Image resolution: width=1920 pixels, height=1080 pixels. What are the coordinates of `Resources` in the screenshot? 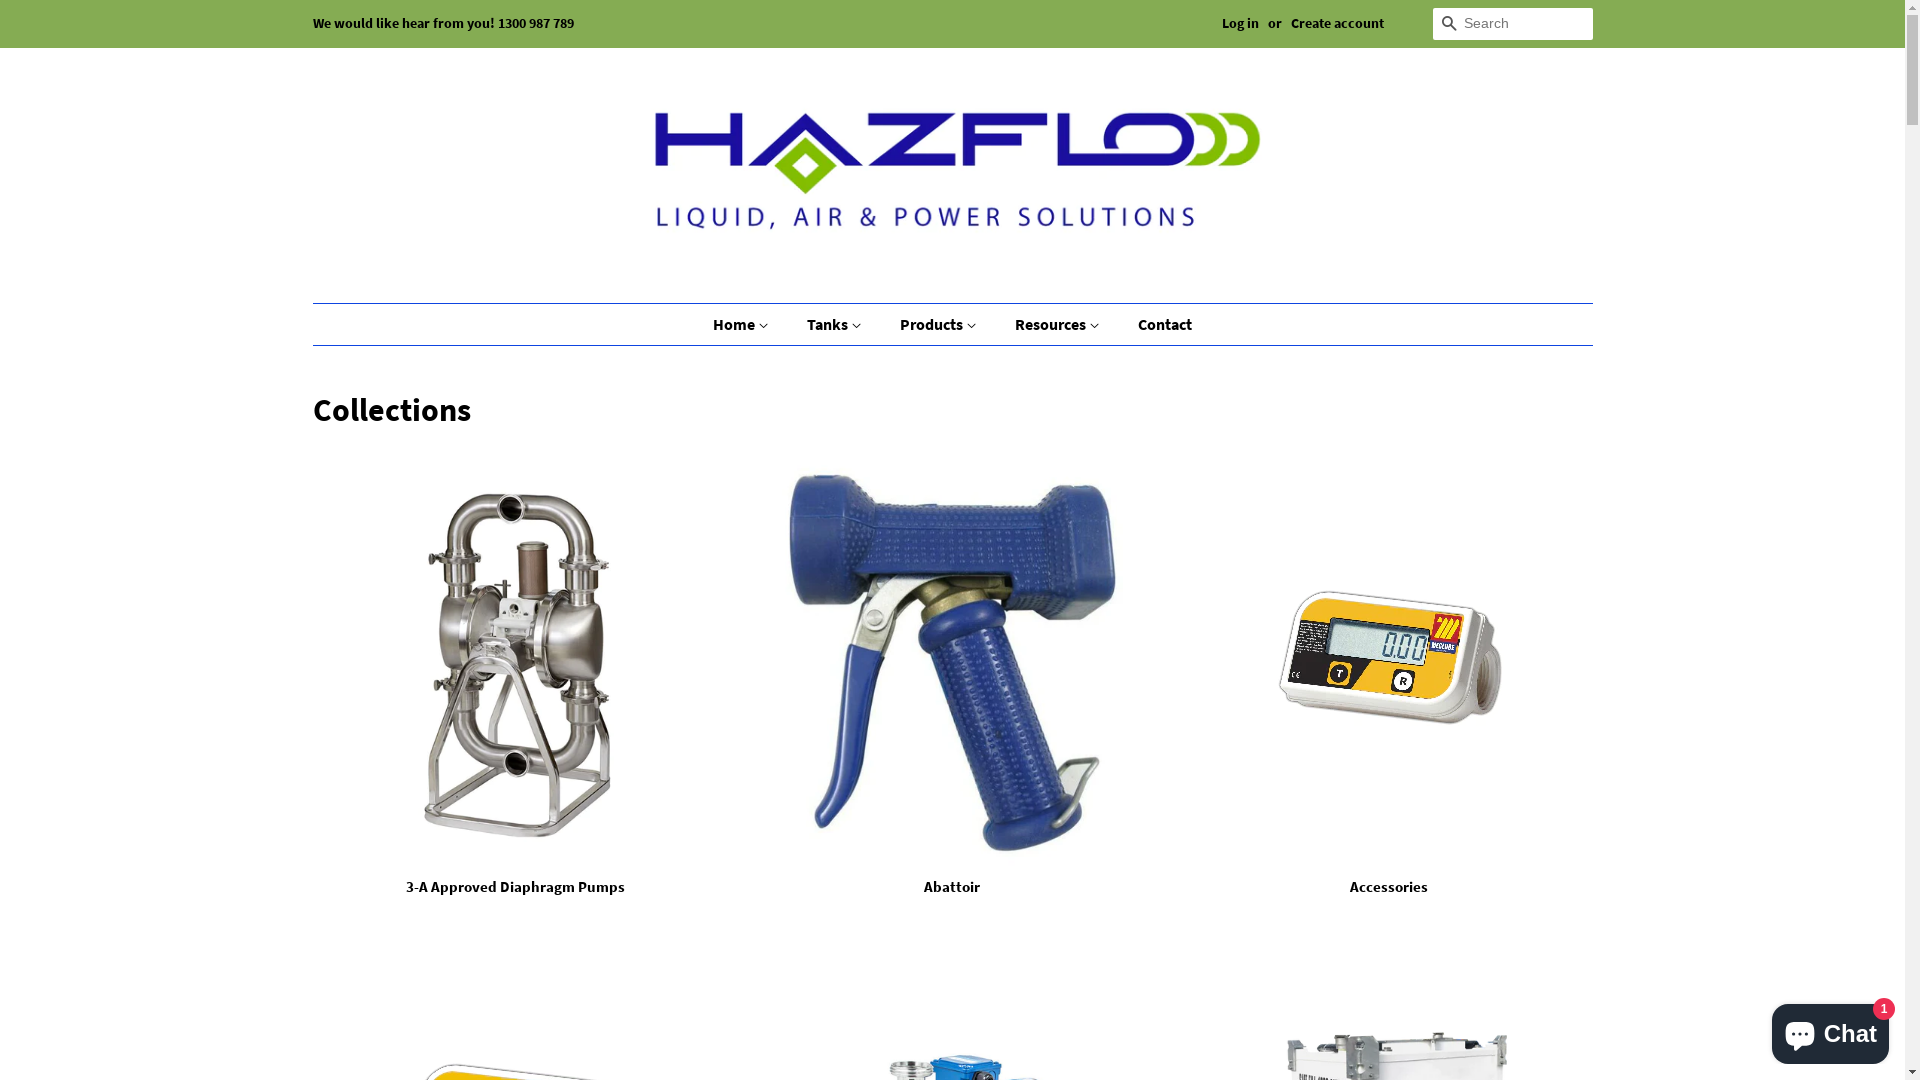 It's located at (1060, 324).